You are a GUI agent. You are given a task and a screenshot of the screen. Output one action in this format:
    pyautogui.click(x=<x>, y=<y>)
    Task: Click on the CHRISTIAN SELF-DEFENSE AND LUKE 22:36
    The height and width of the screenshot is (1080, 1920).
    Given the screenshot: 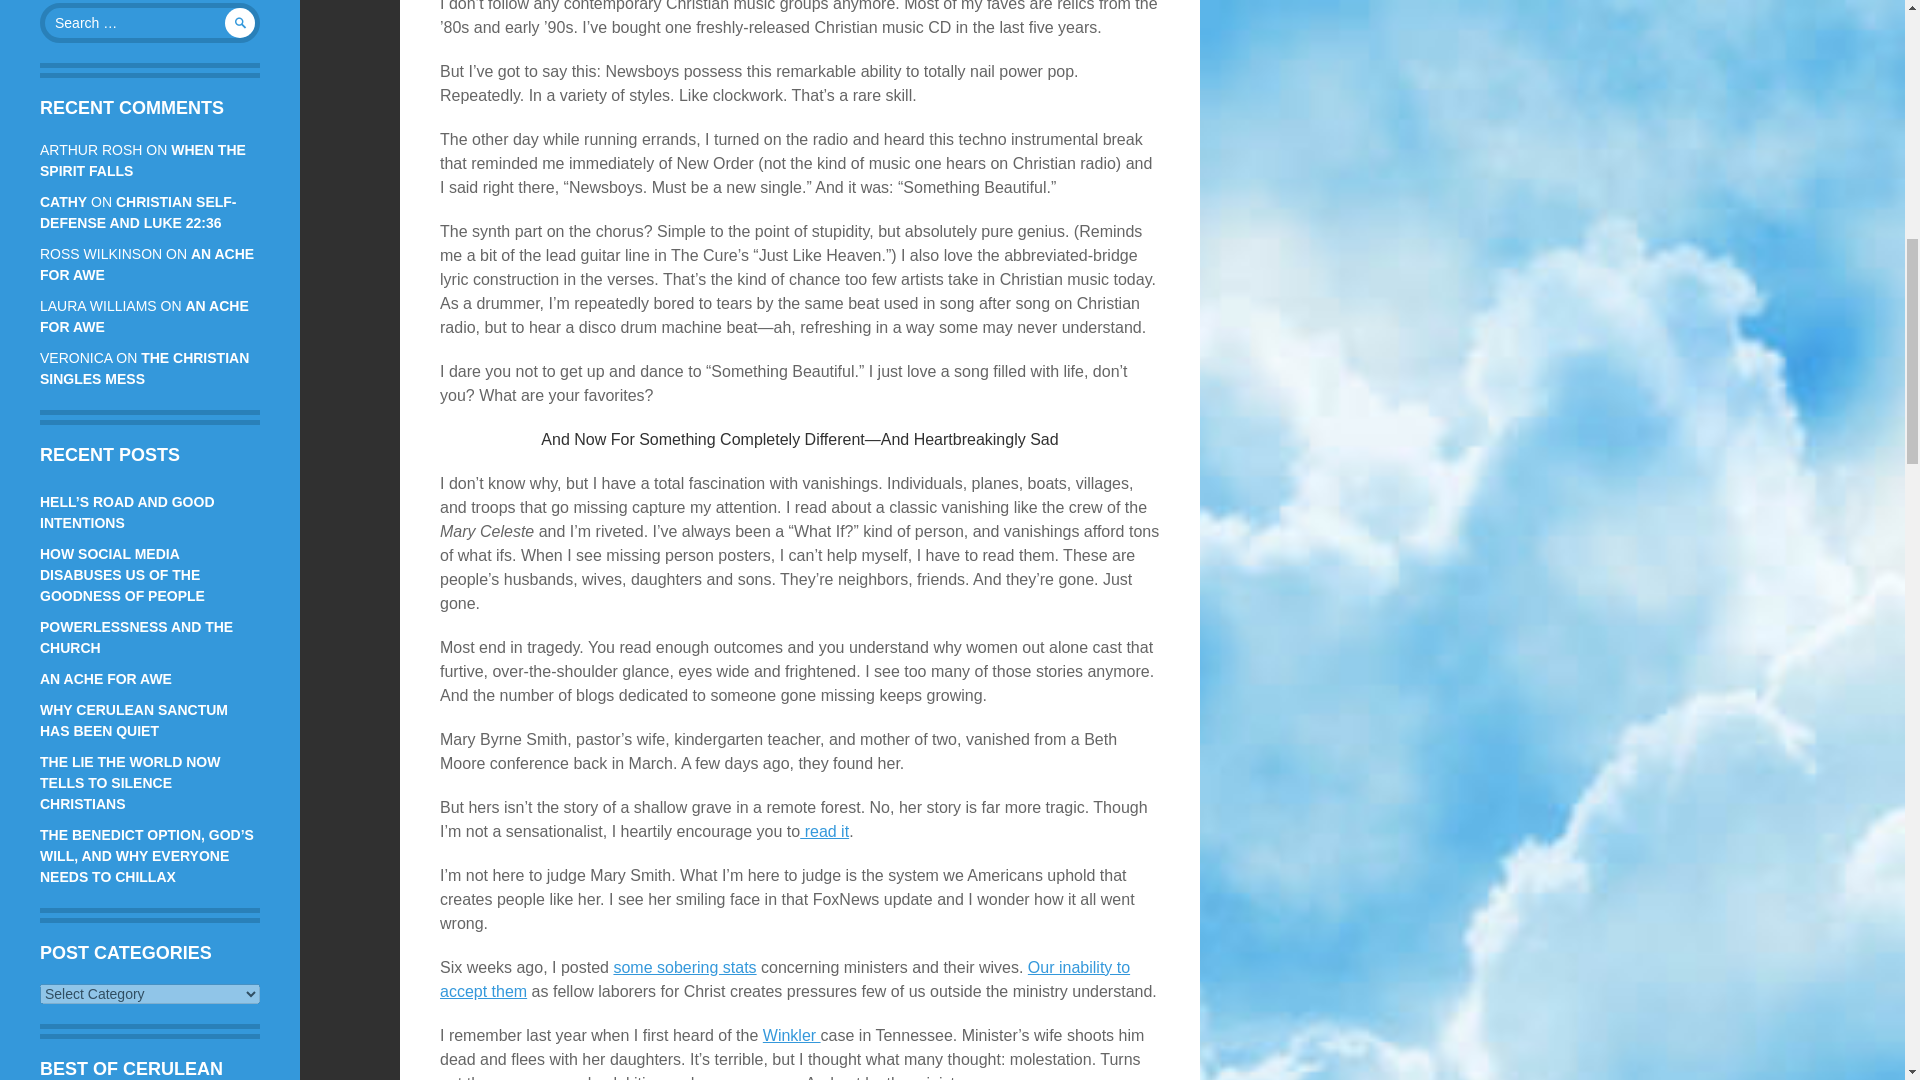 What is the action you would take?
    pyautogui.click(x=138, y=212)
    